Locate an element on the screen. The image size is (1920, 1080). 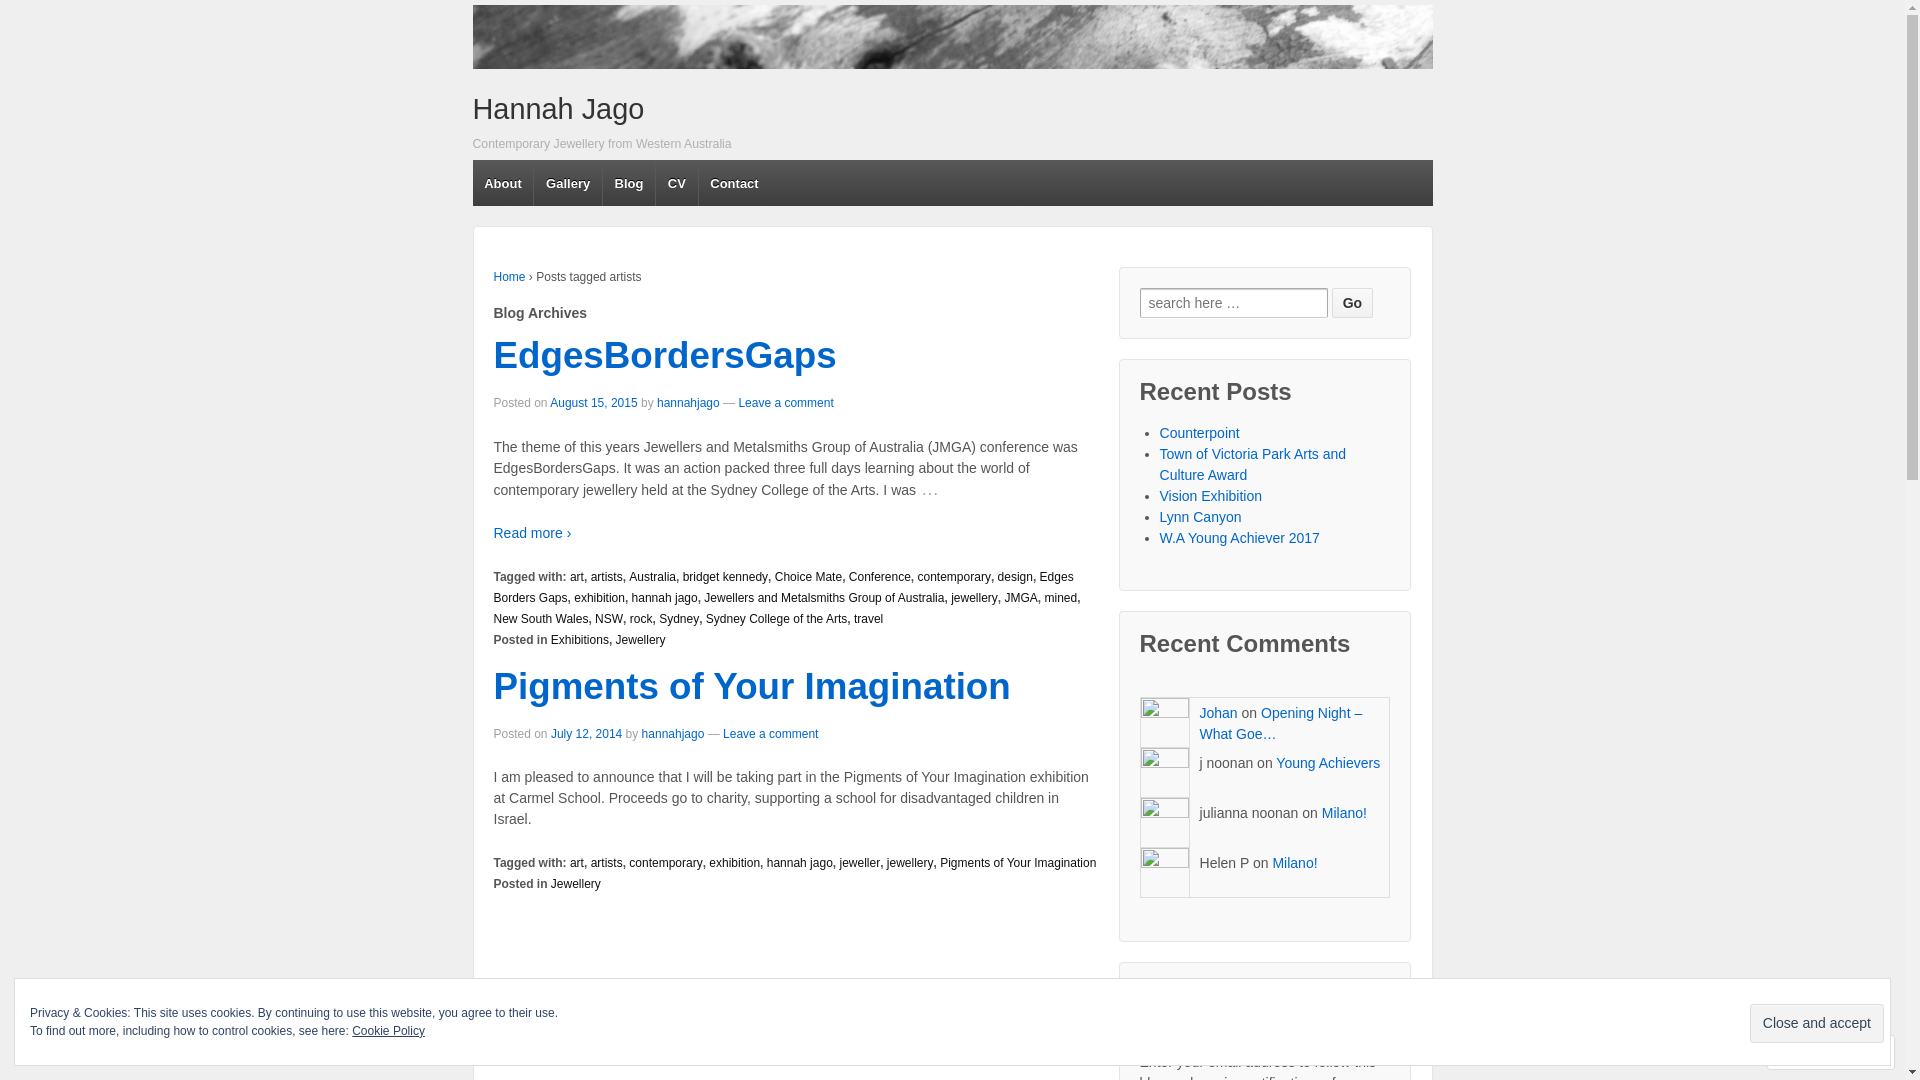
W.A Young Achiever 2017 is located at coordinates (1240, 538).